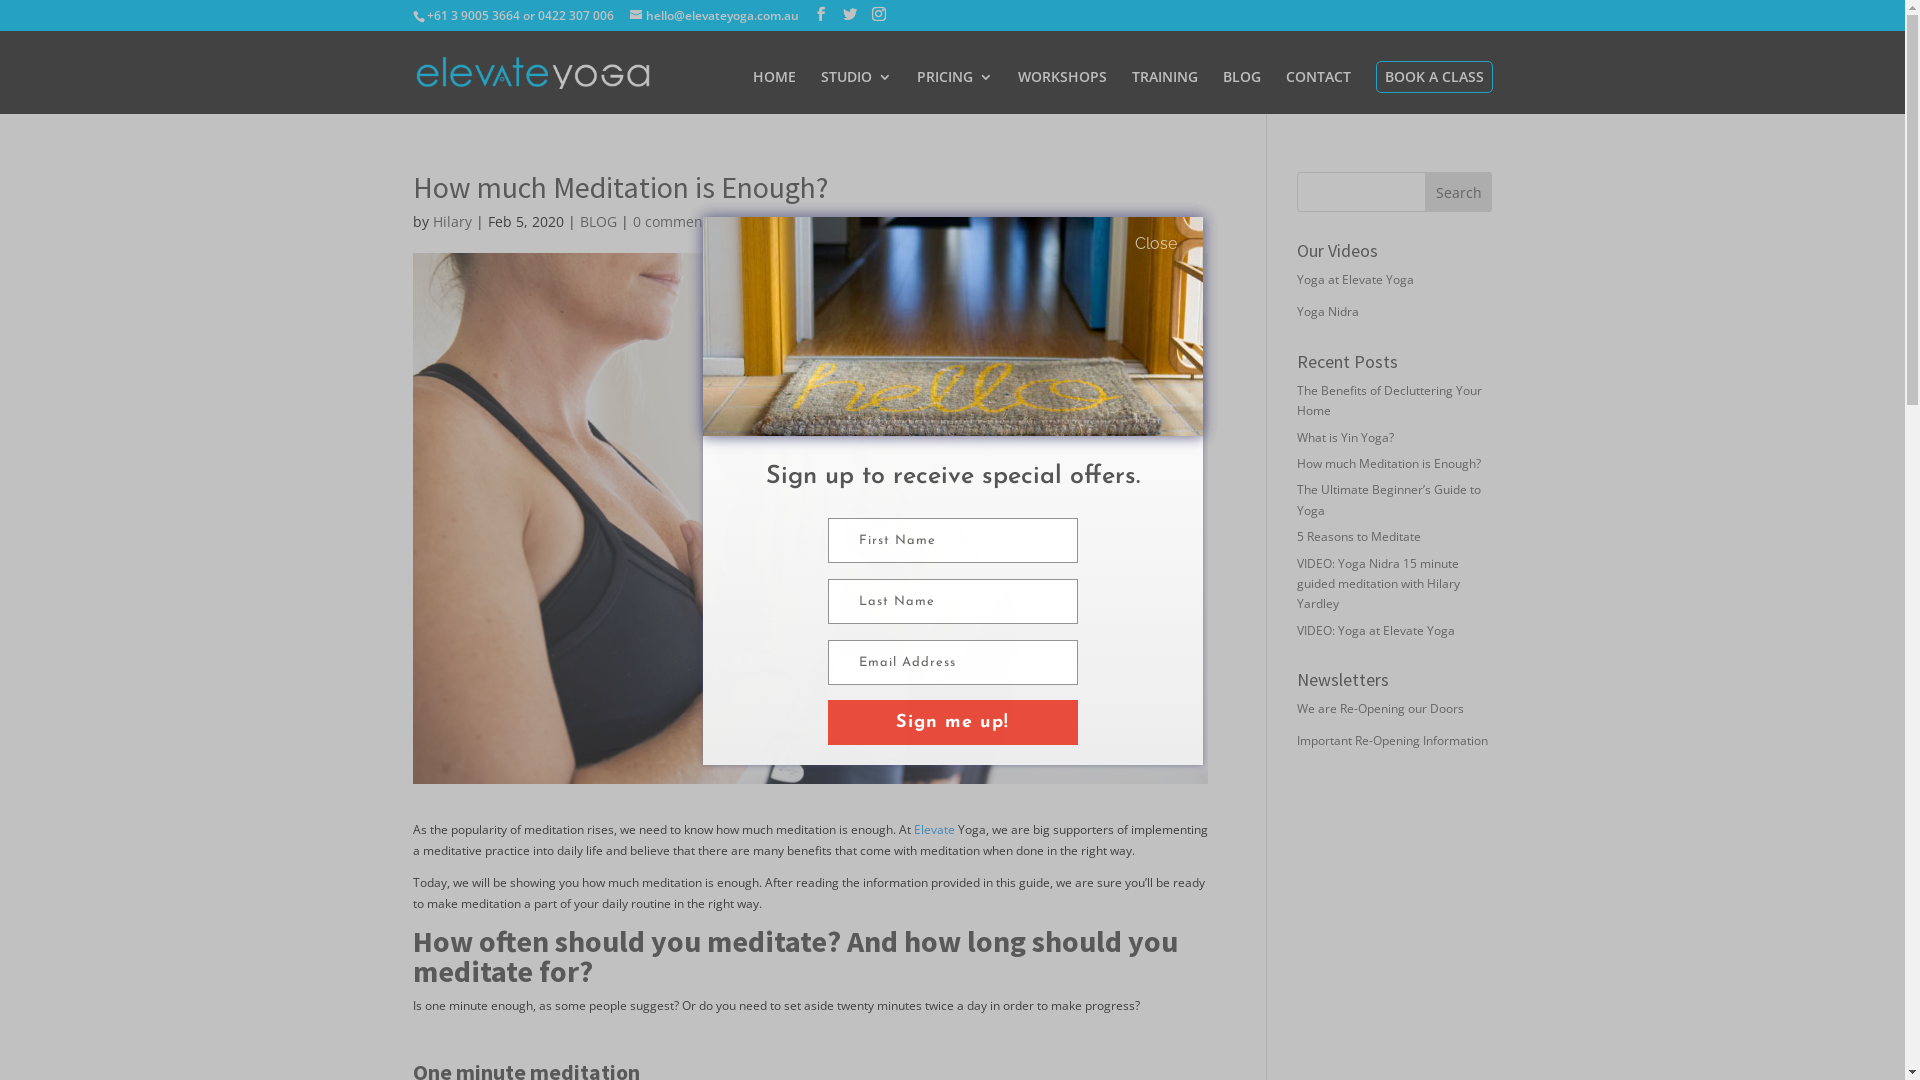  What do you see at coordinates (452, 222) in the screenshot?
I see `Hilary` at bounding box center [452, 222].